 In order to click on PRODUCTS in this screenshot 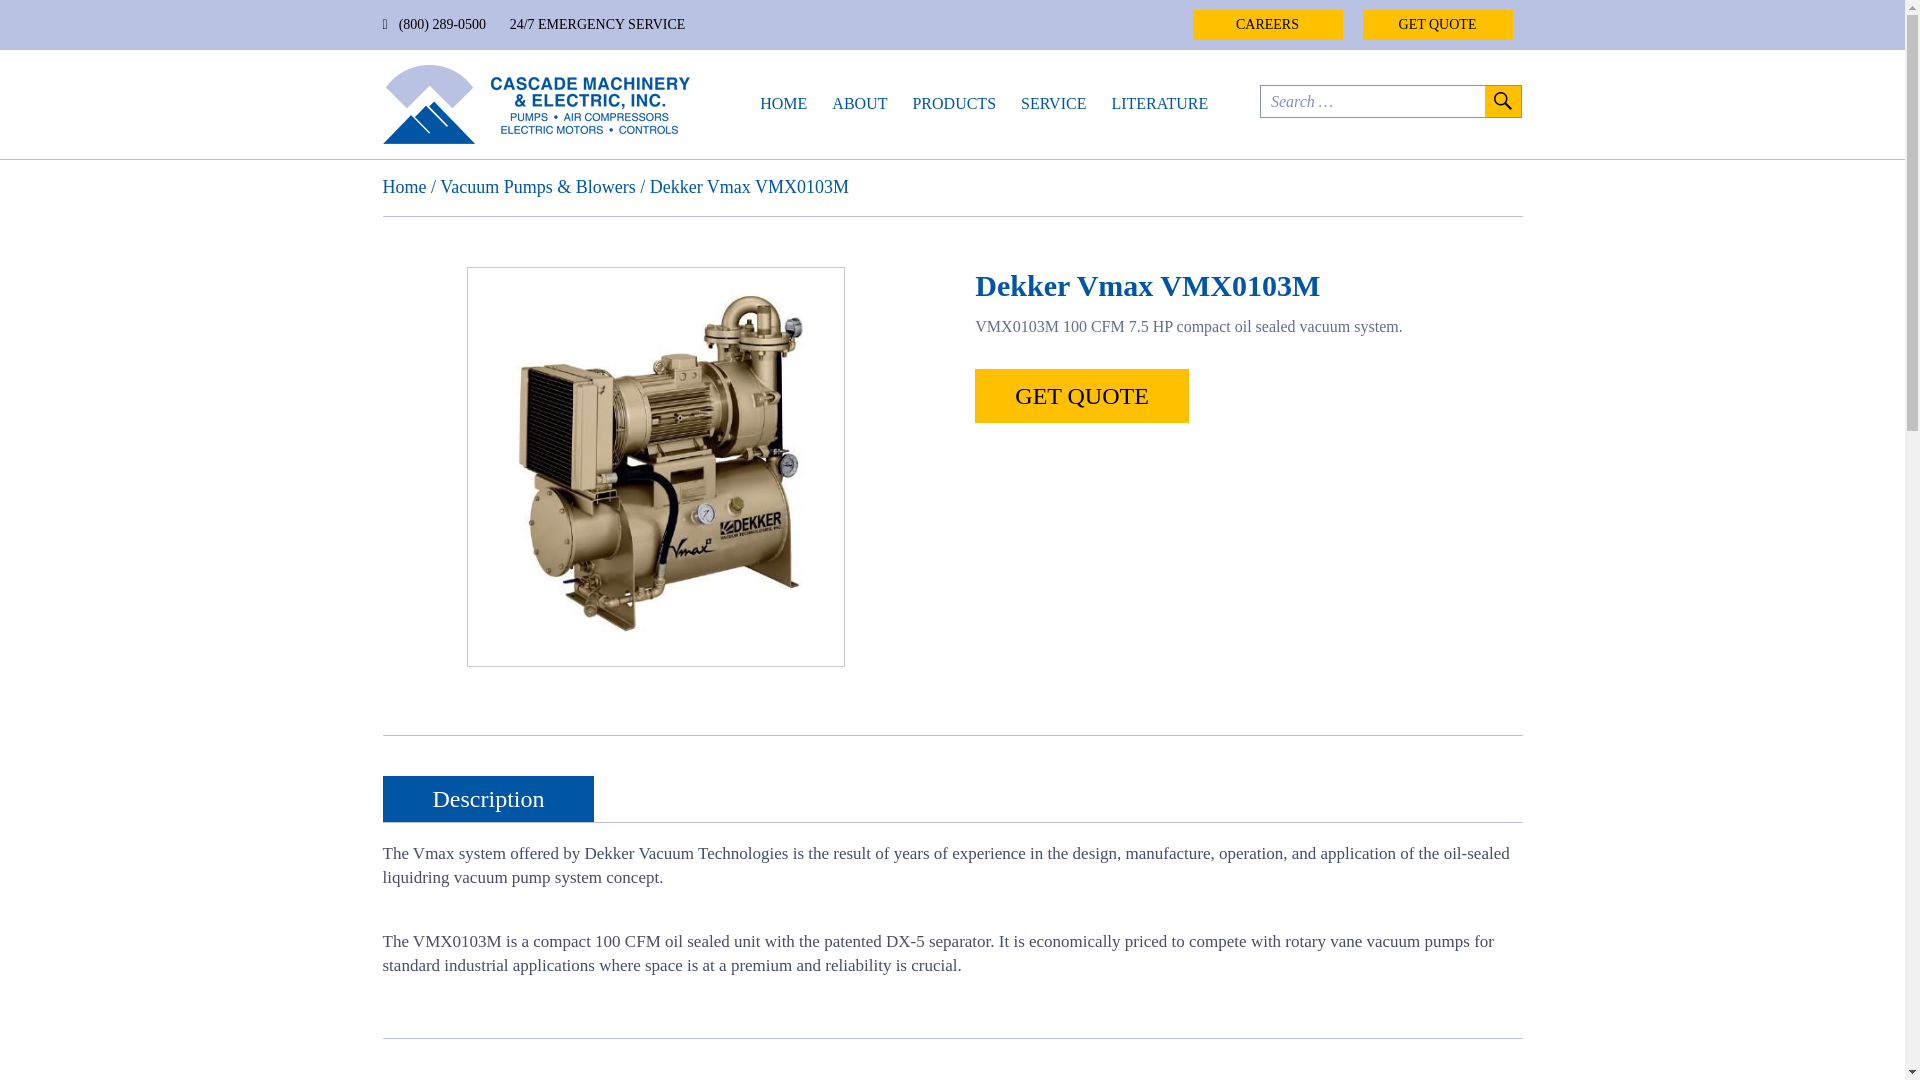, I will do `click(954, 103)`.